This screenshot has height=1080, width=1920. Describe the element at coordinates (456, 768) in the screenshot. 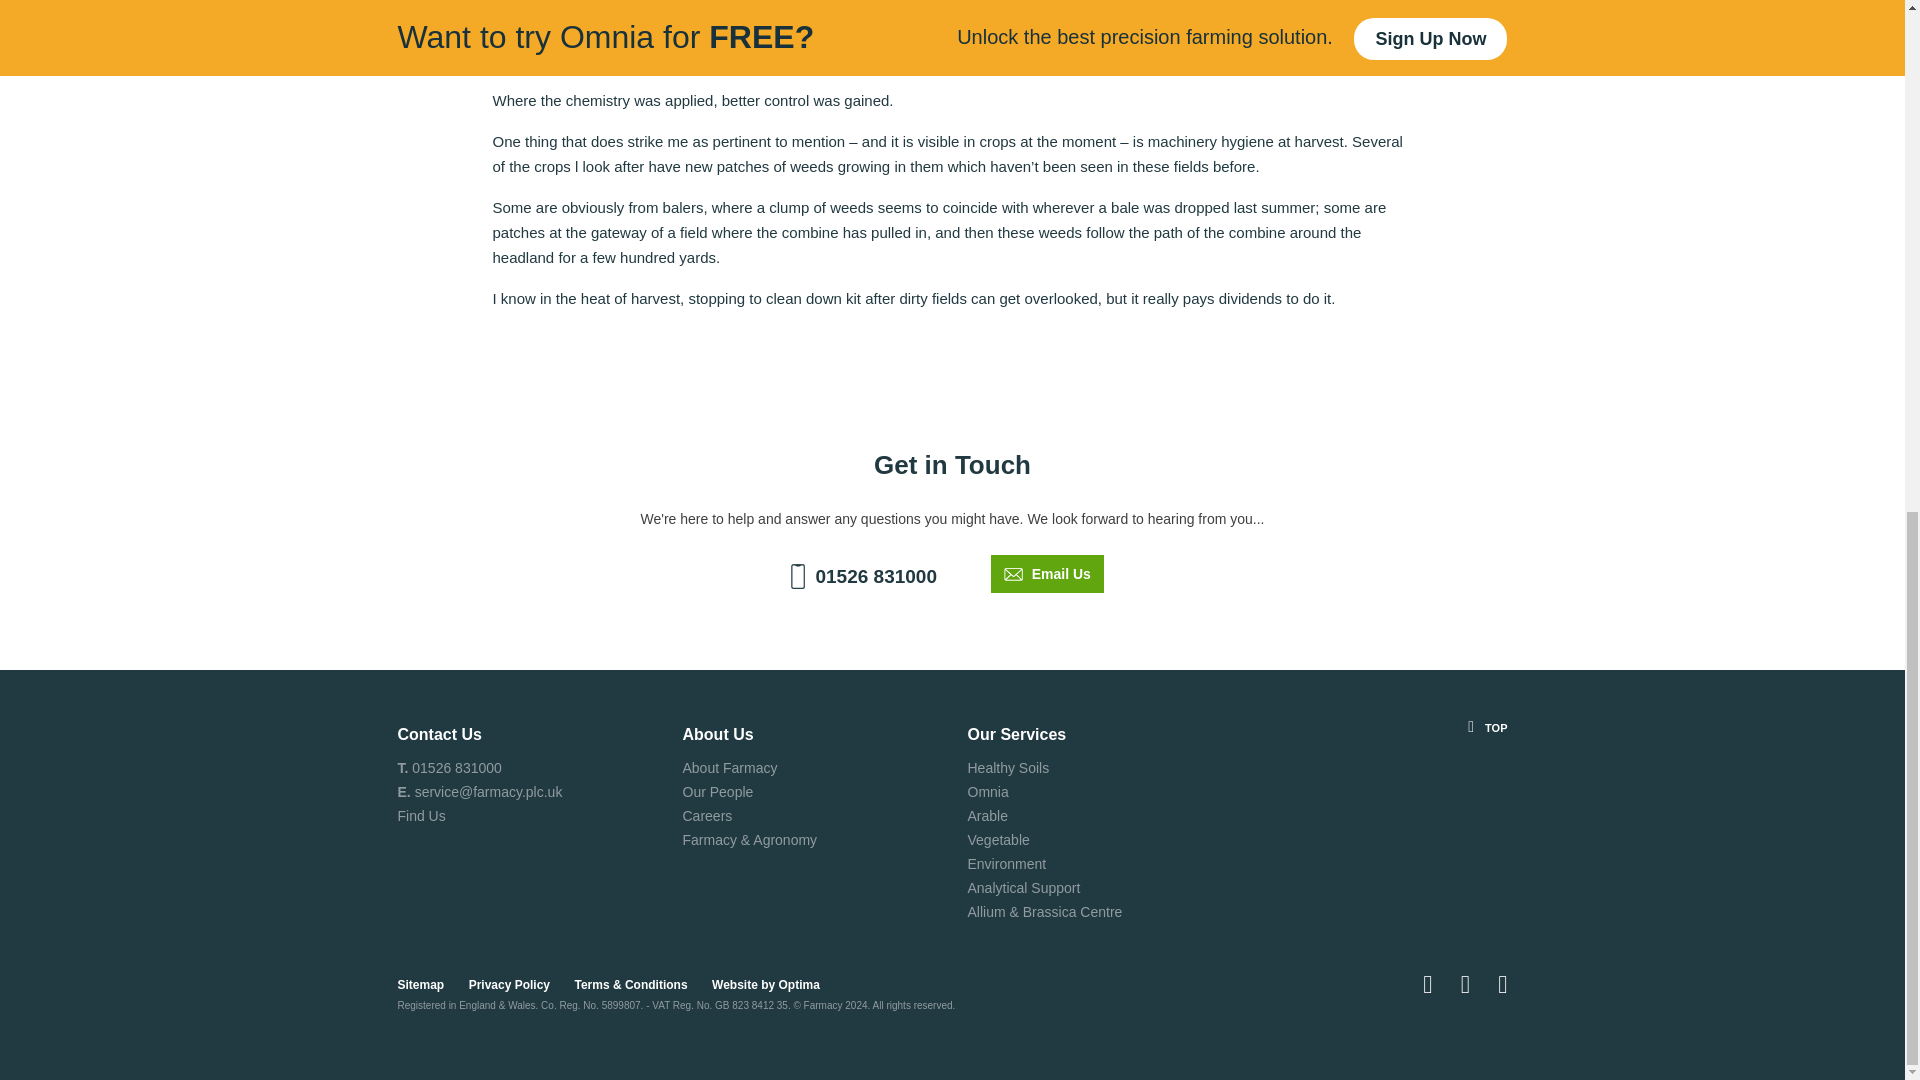

I see `01526 831000` at that location.